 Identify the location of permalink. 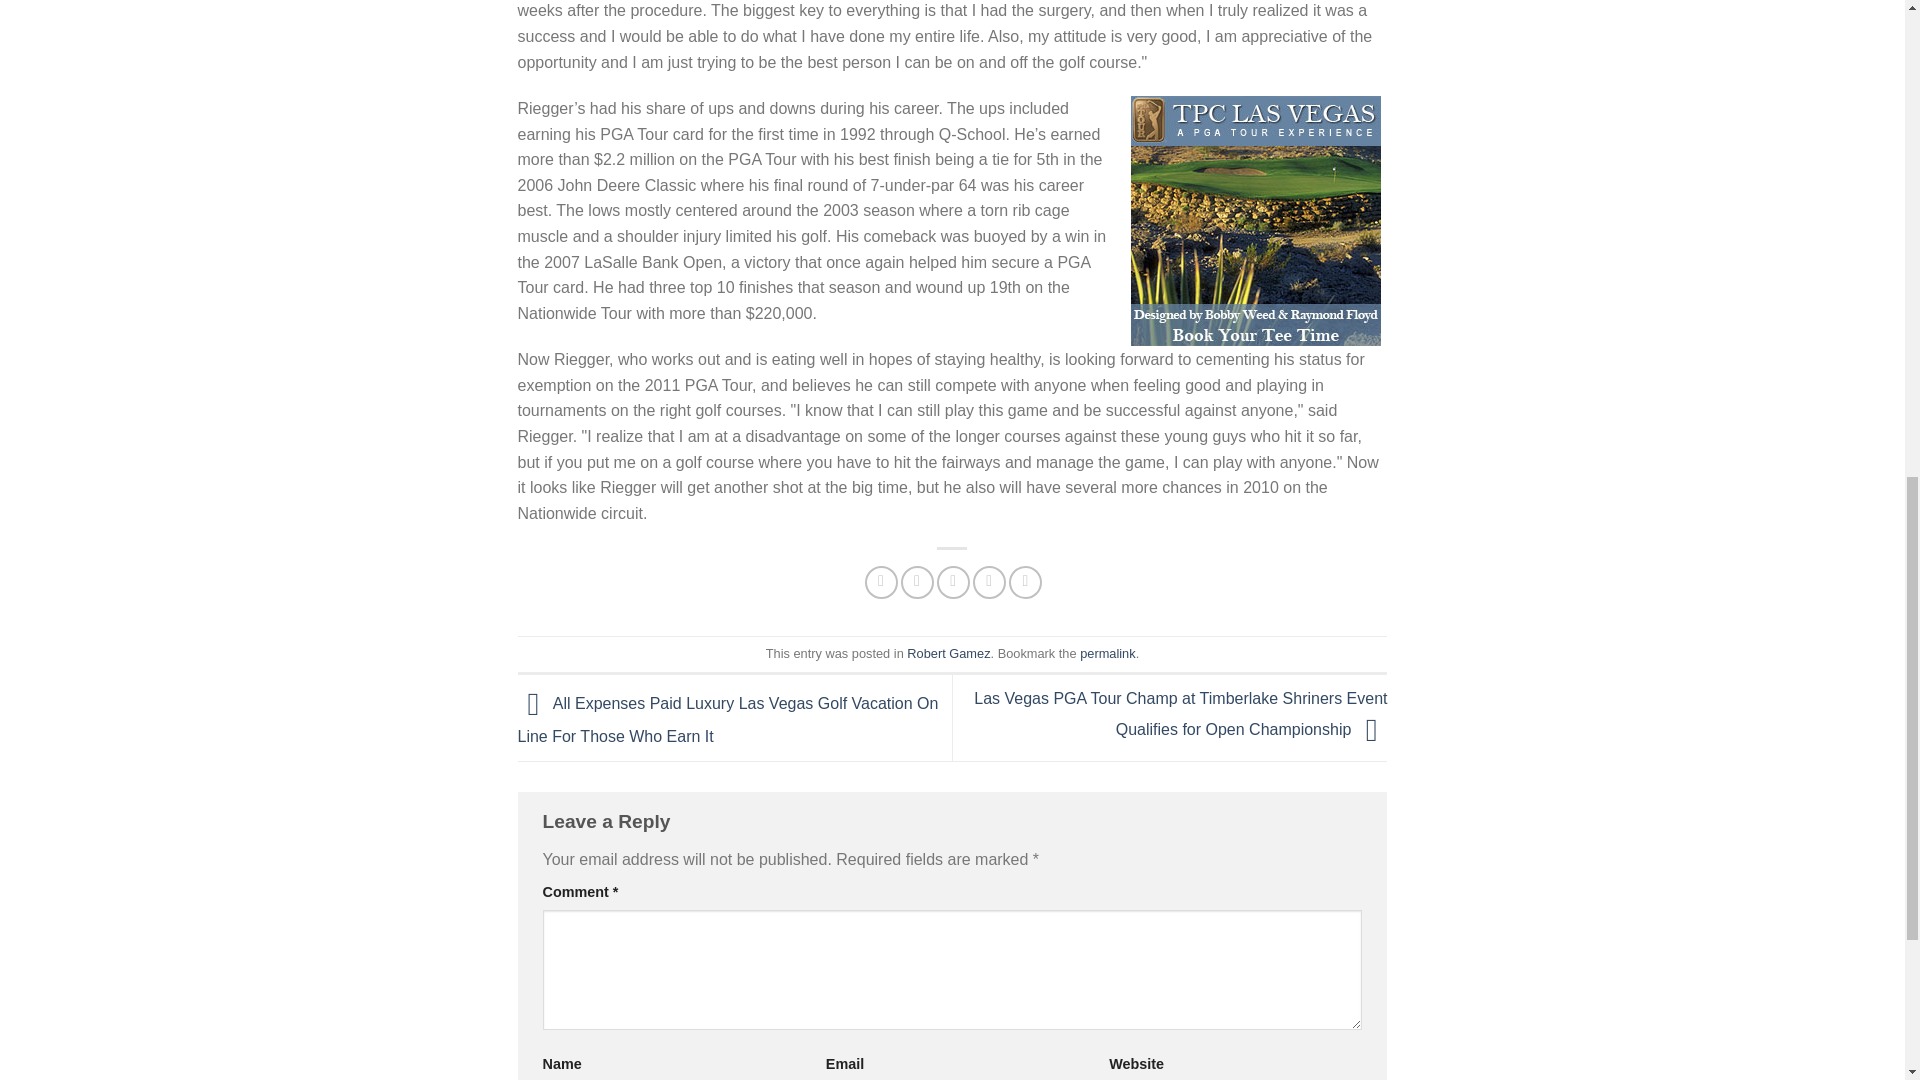
(1106, 652).